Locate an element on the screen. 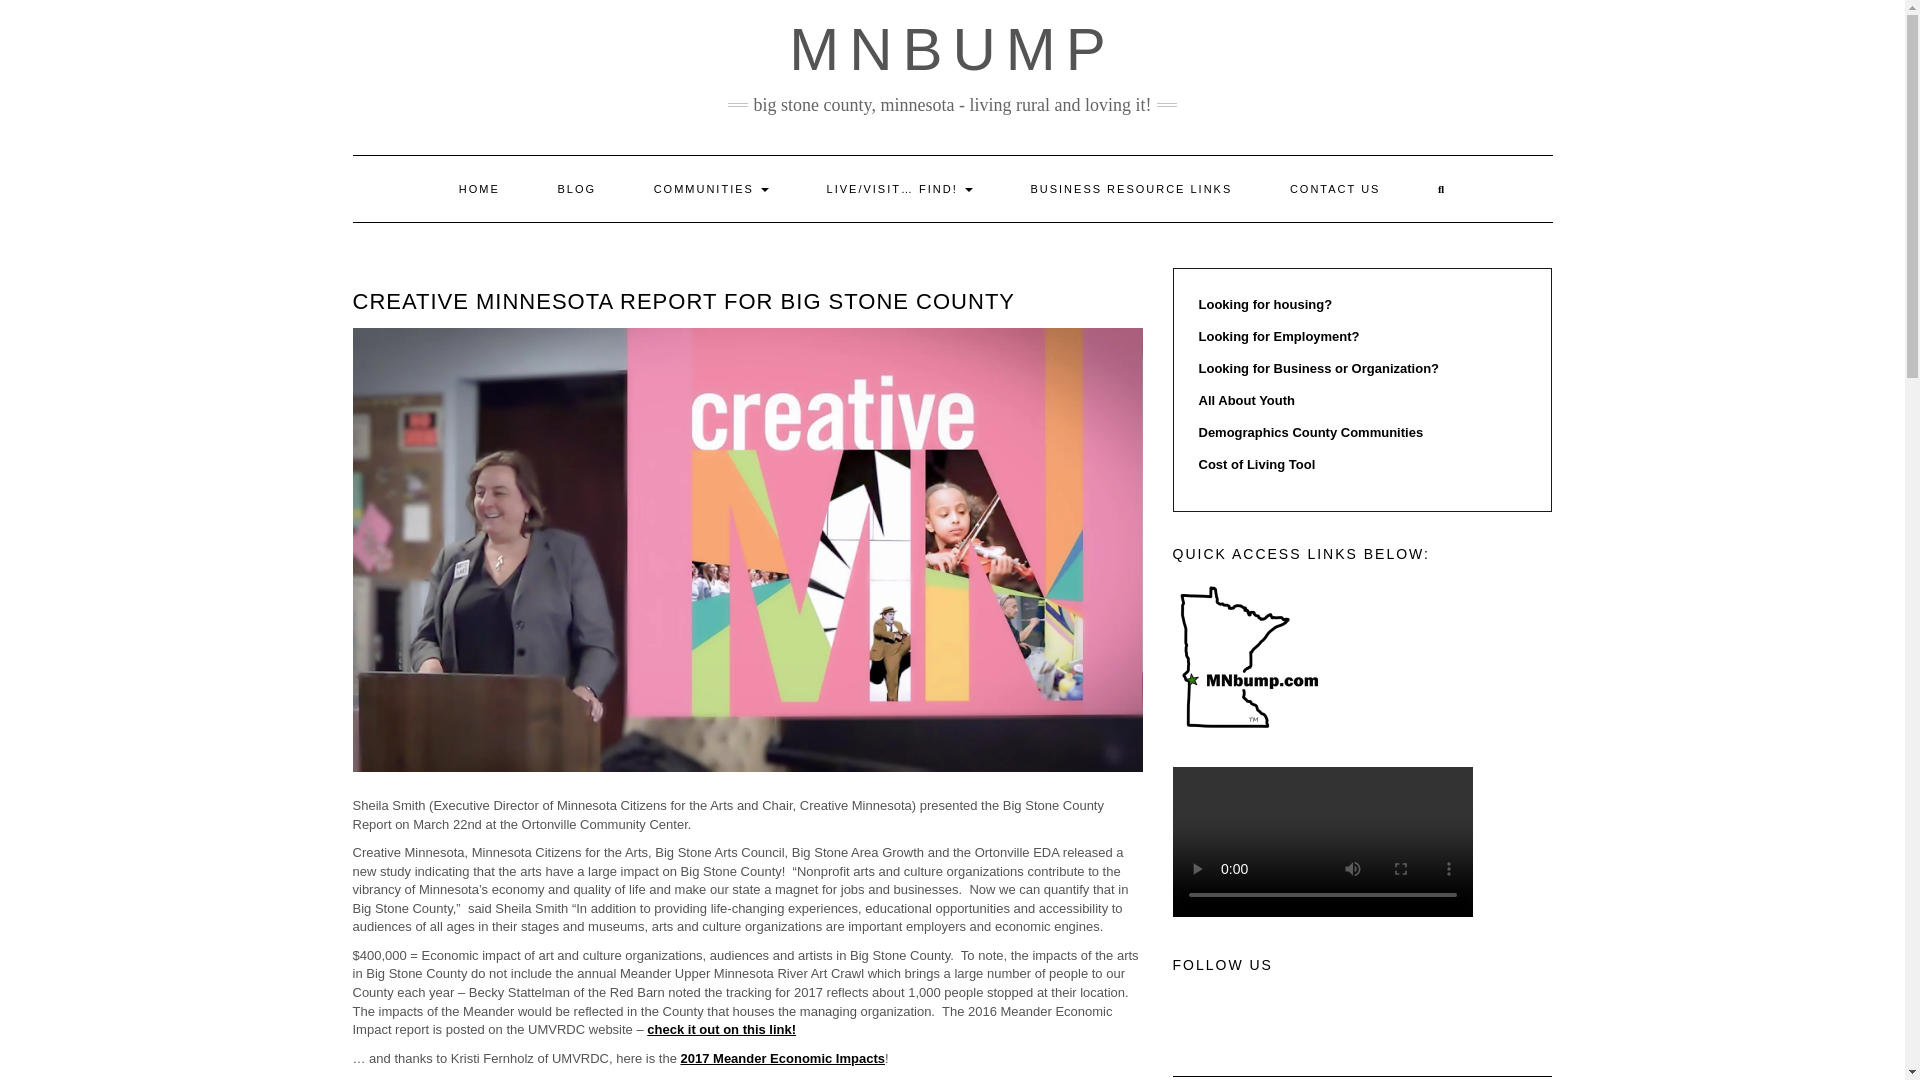 The width and height of the screenshot is (1920, 1080). Link to report is located at coordinates (992, 1079).